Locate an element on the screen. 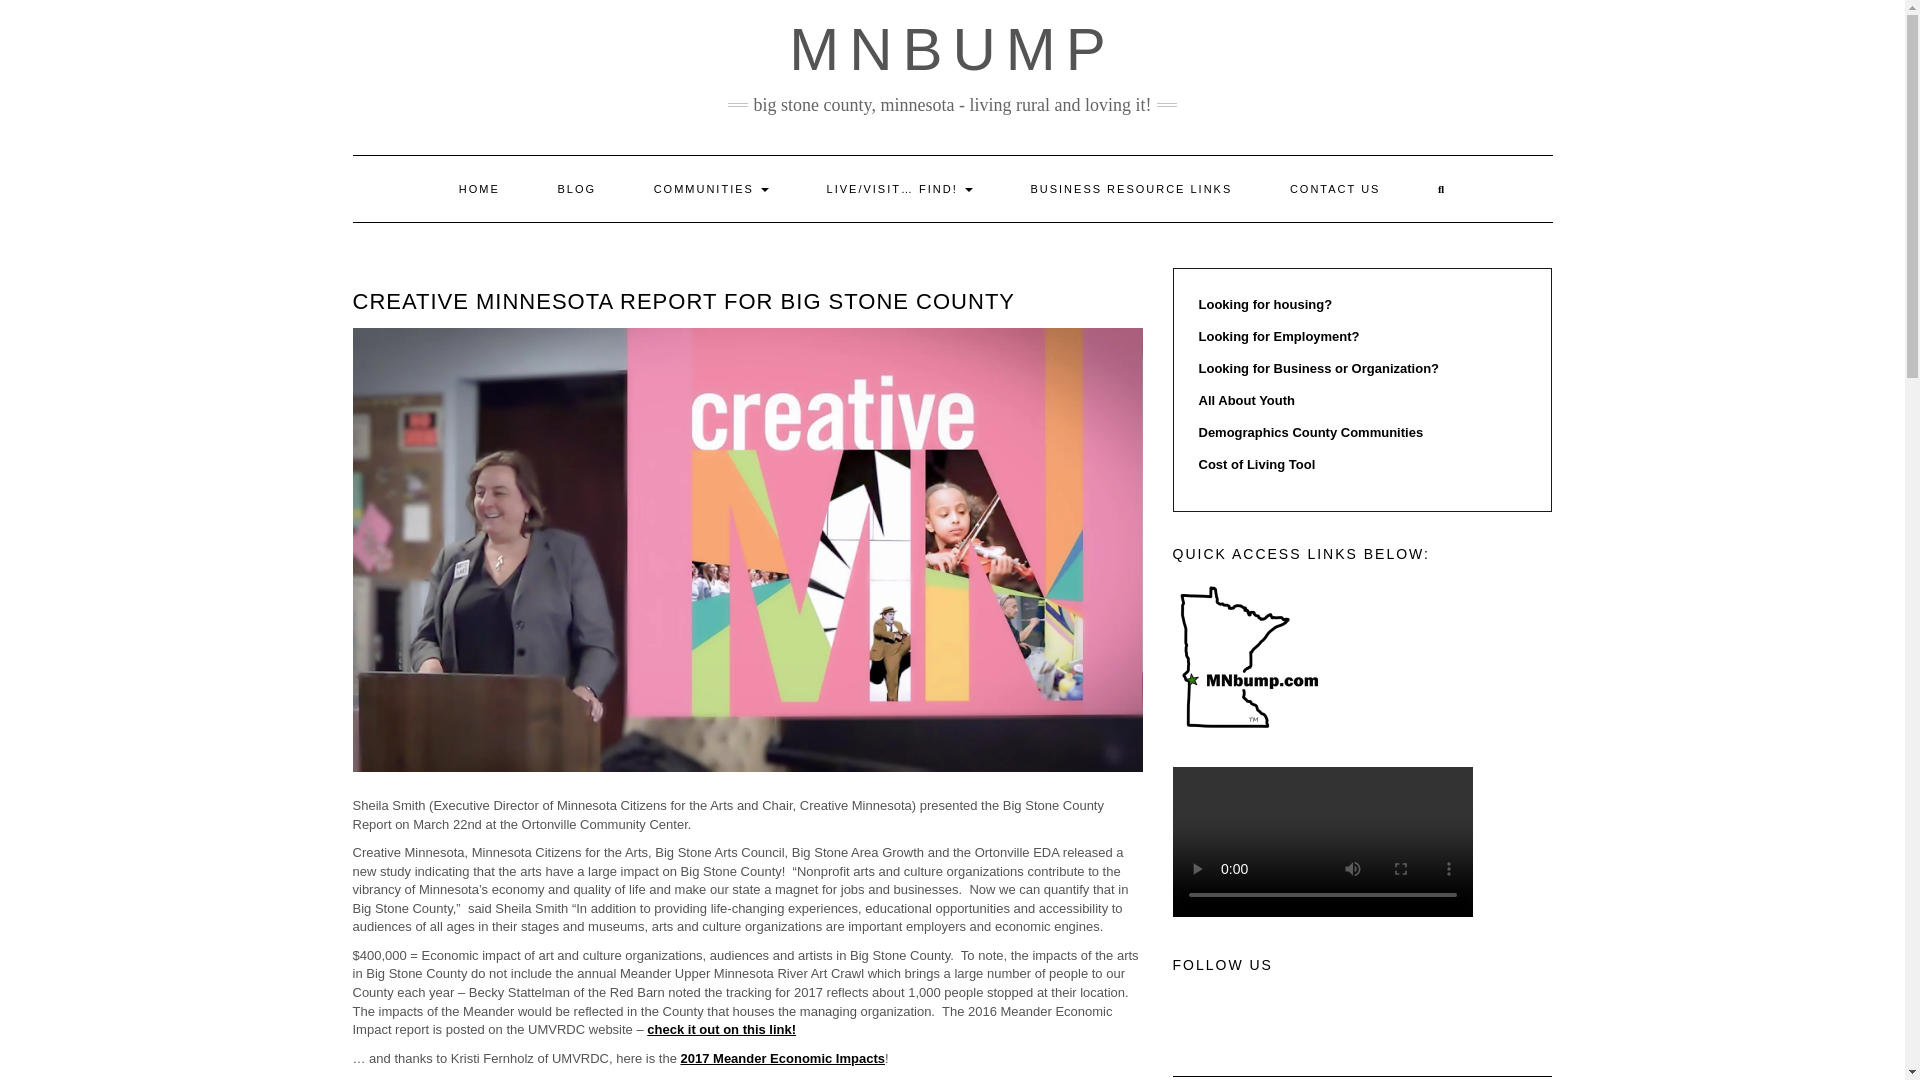 The width and height of the screenshot is (1920, 1080). Link to report is located at coordinates (992, 1079).